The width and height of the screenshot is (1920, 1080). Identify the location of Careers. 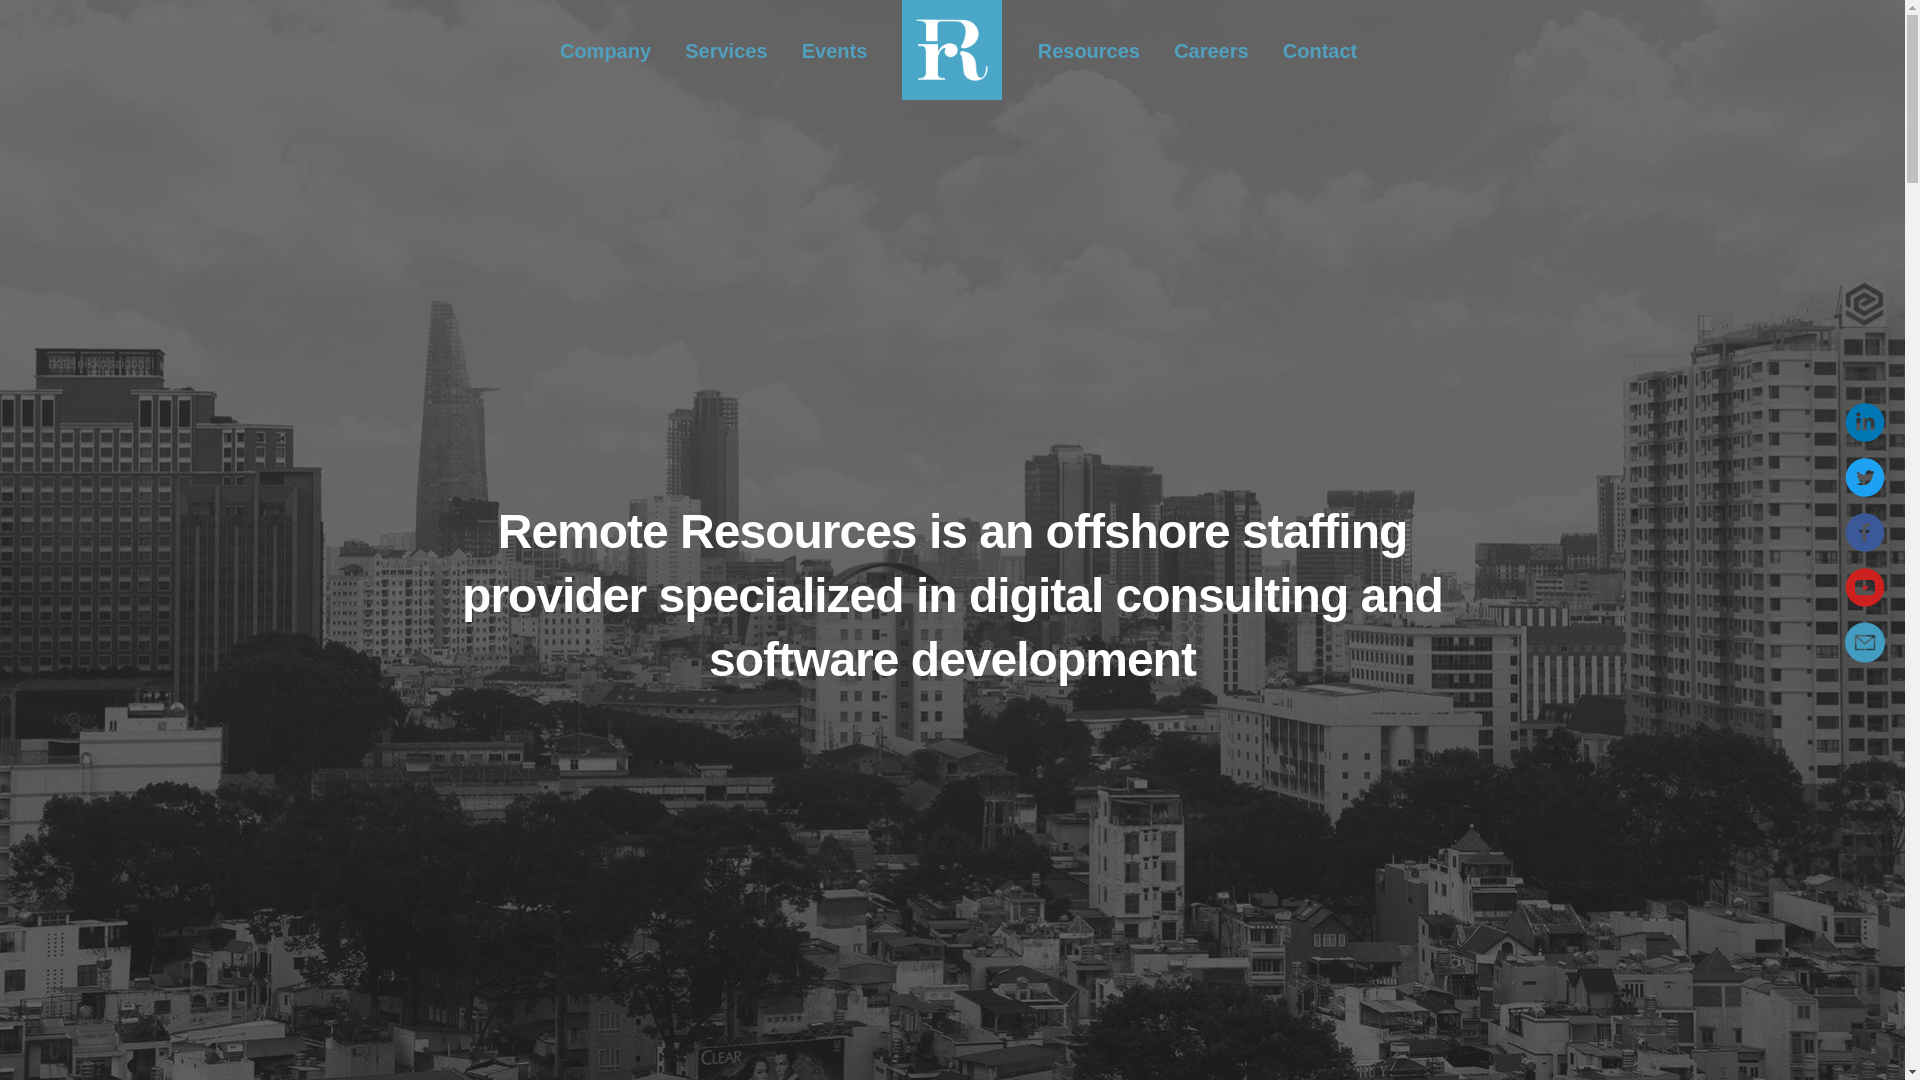
(1211, 50).